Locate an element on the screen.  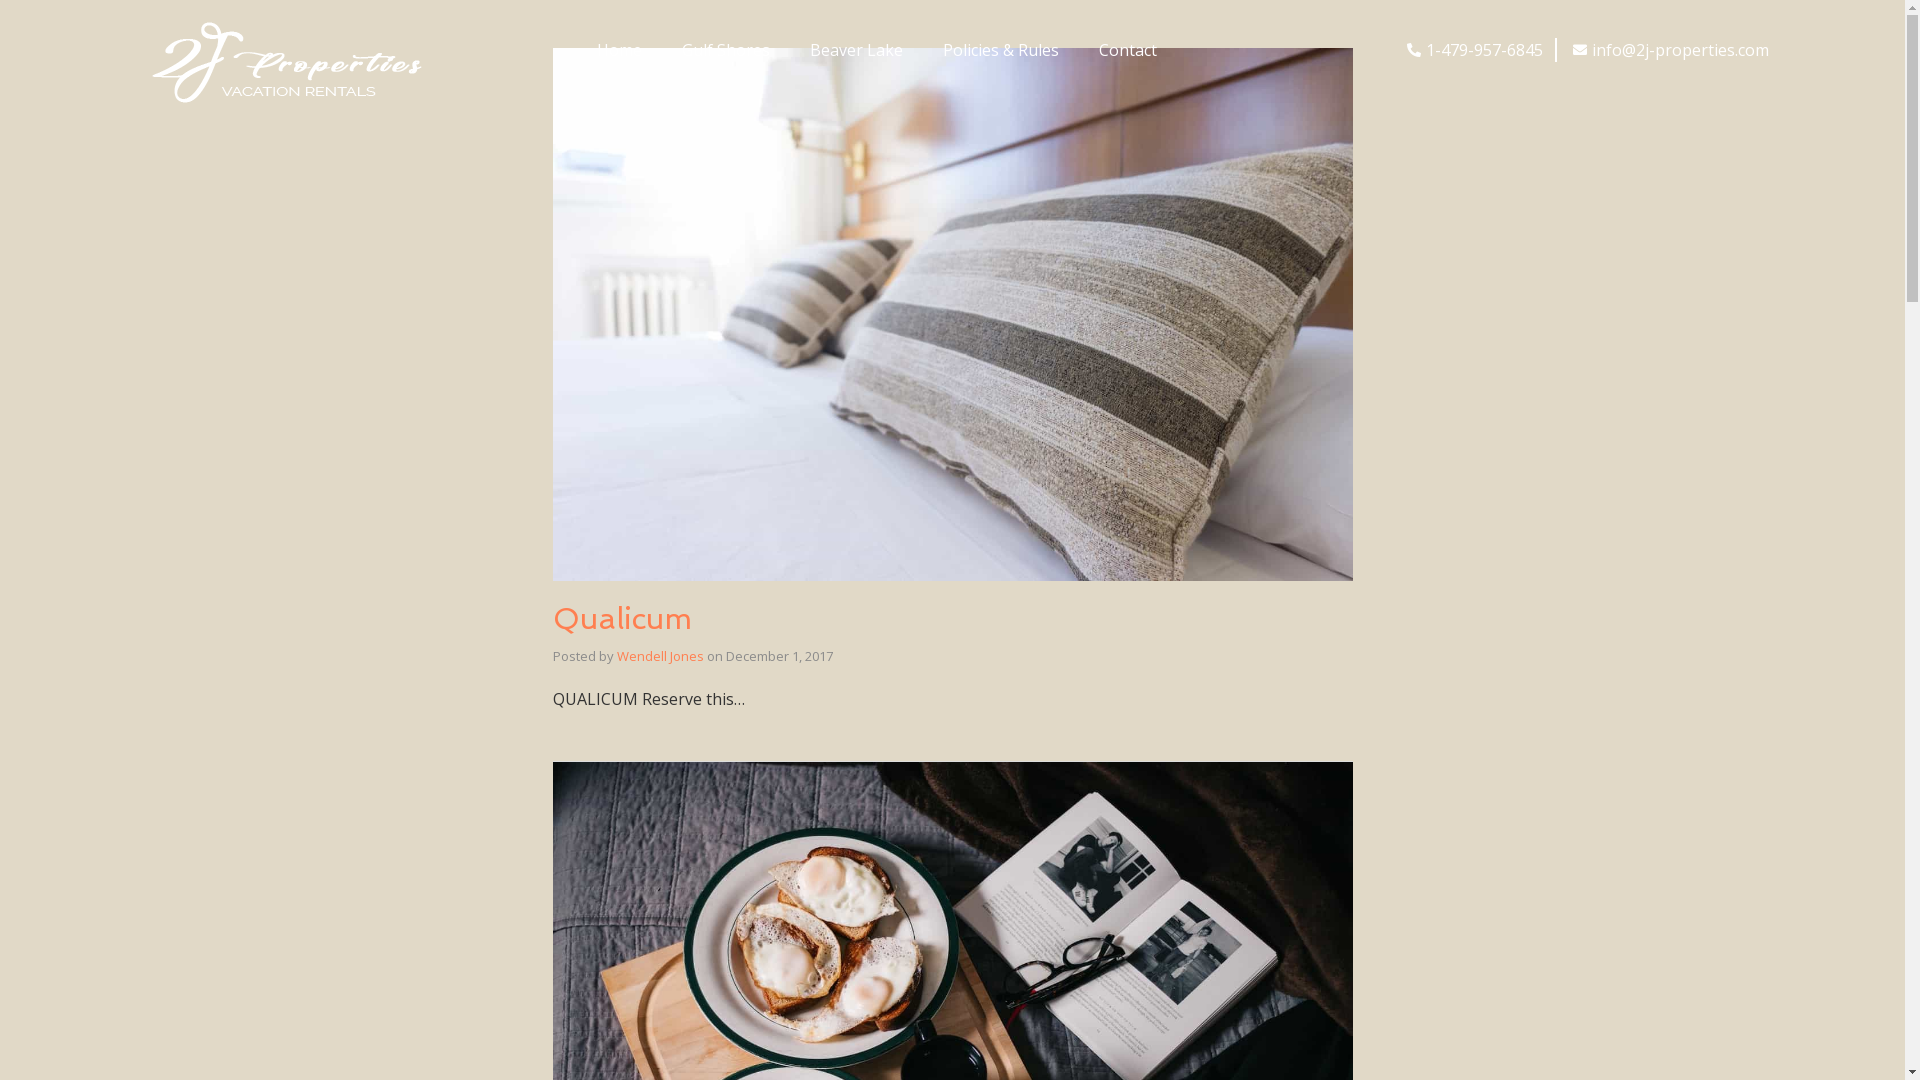
Contact is located at coordinates (1128, 50).